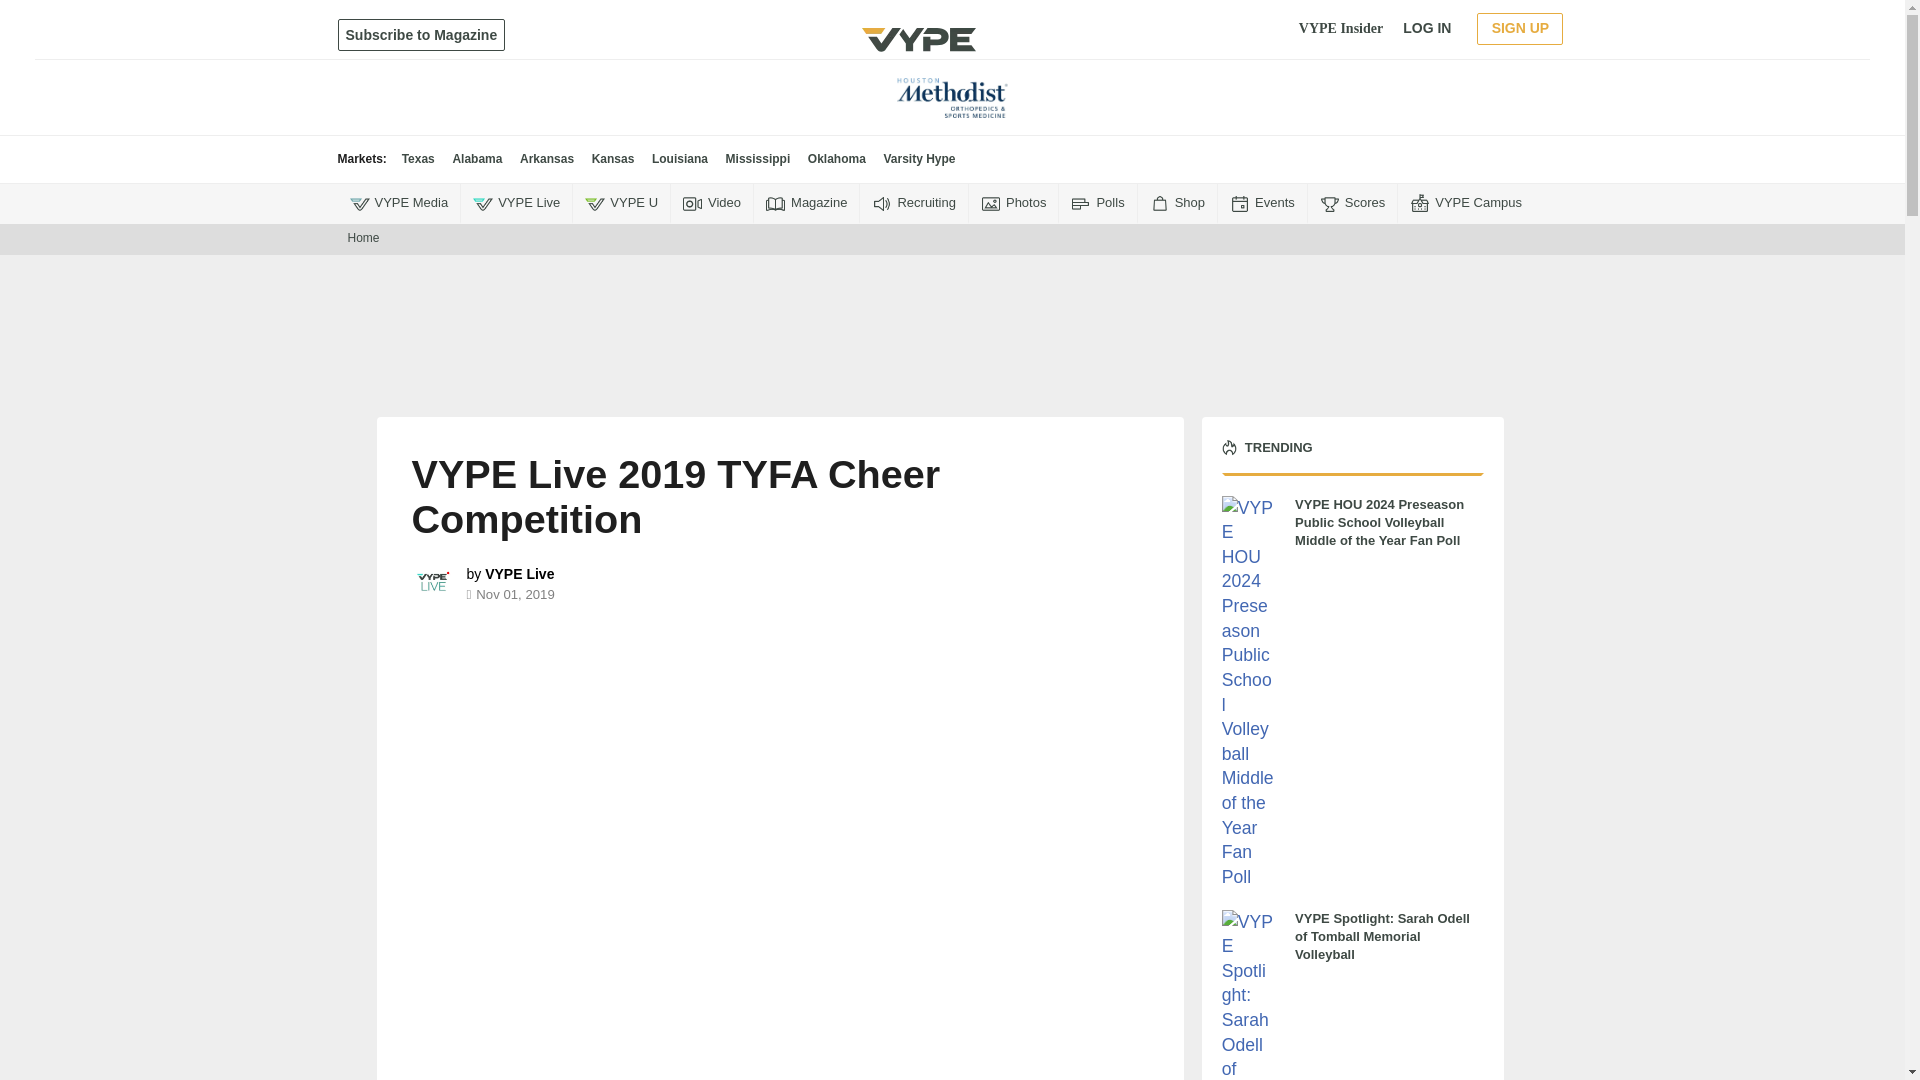  I want to click on Subscribe to Magazine, so click(422, 34).